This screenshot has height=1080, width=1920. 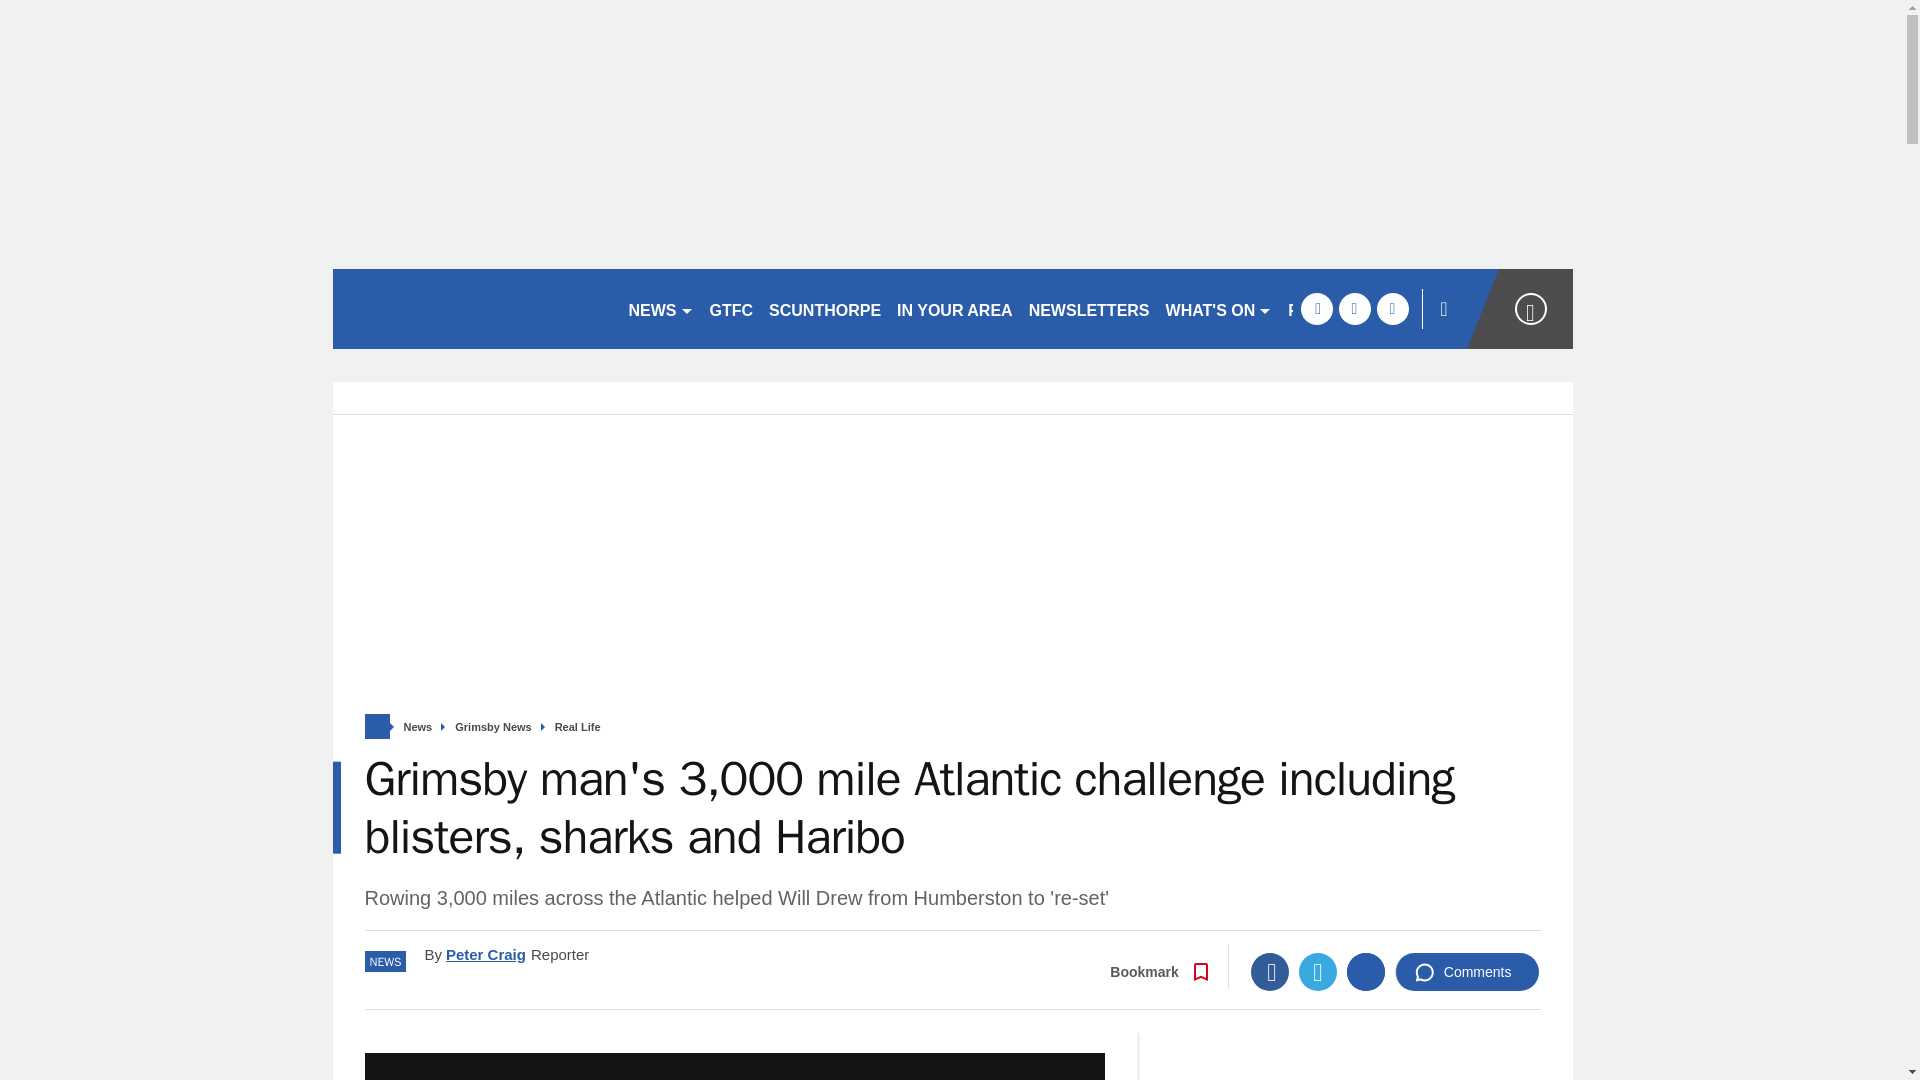 I want to click on Twitter, so click(x=1318, y=972).